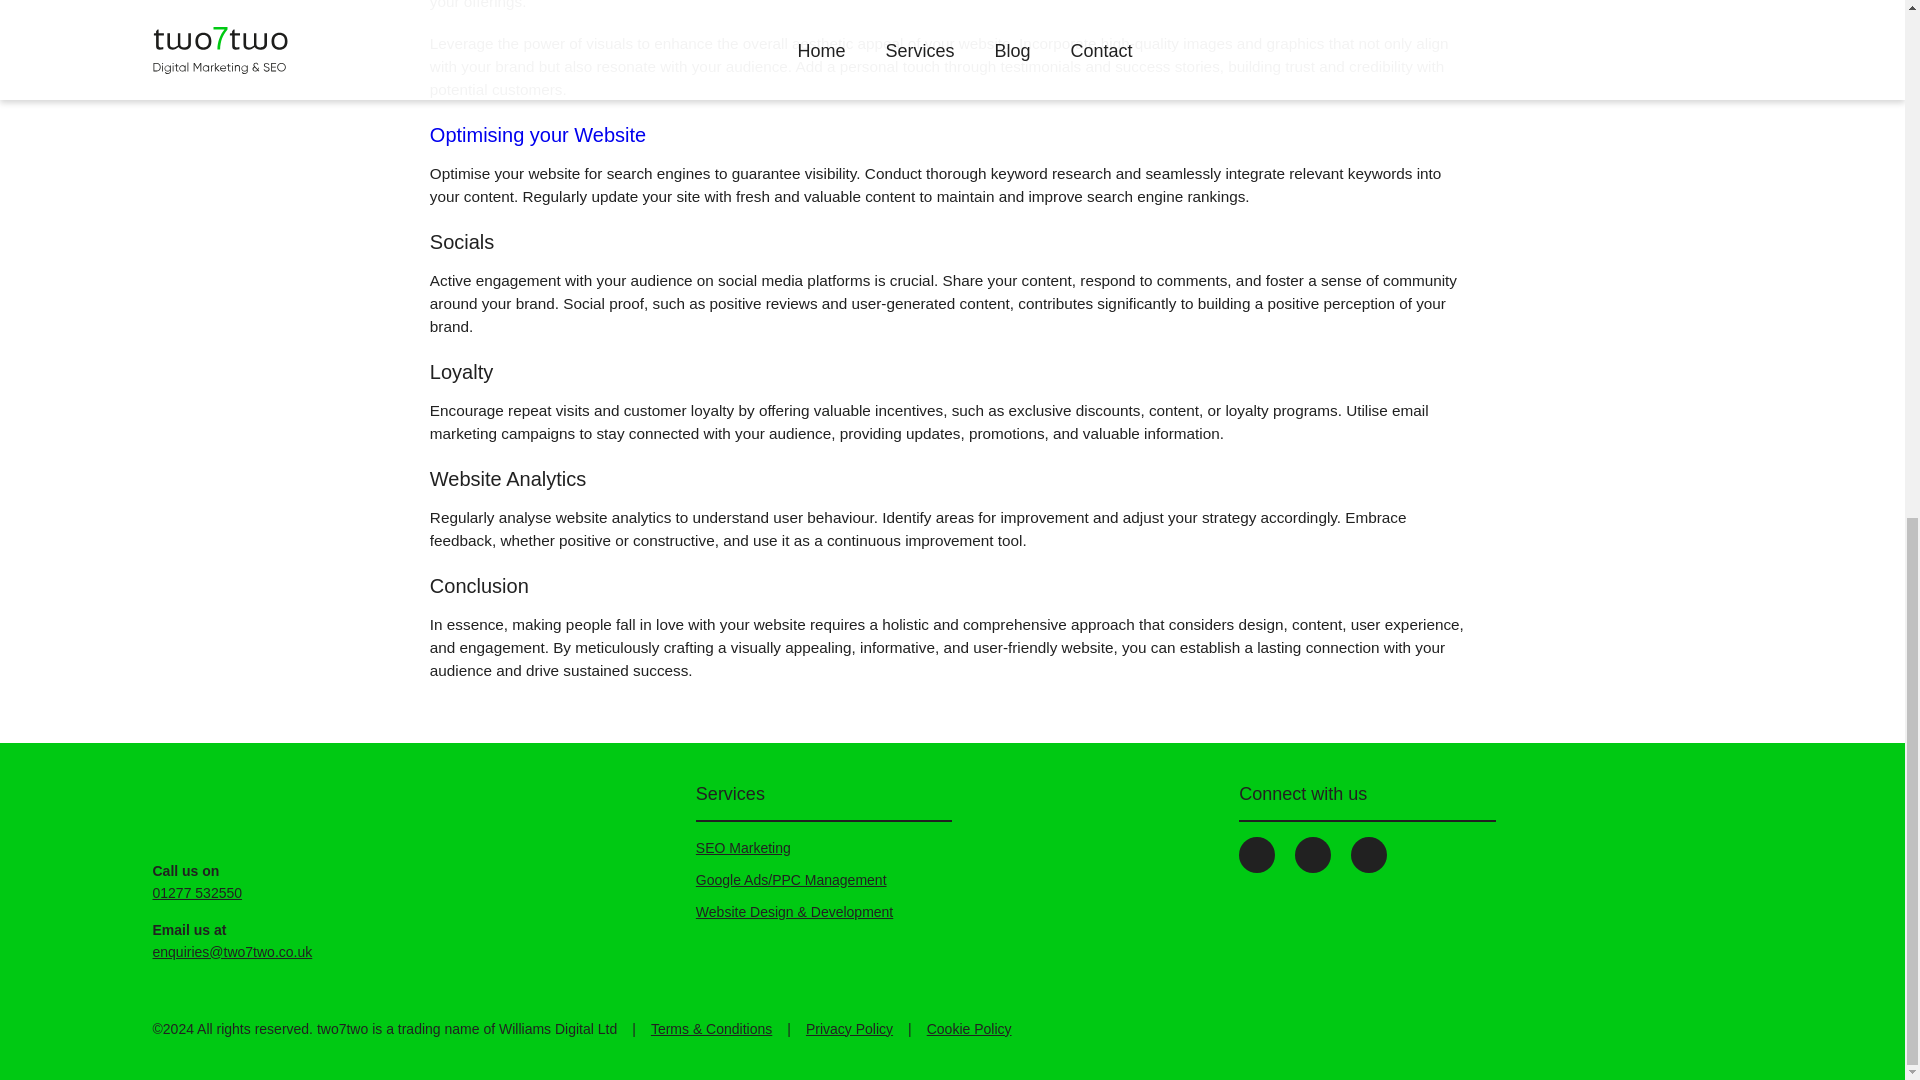  What do you see at coordinates (743, 848) in the screenshot?
I see `SEO Marketing` at bounding box center [743, 848].